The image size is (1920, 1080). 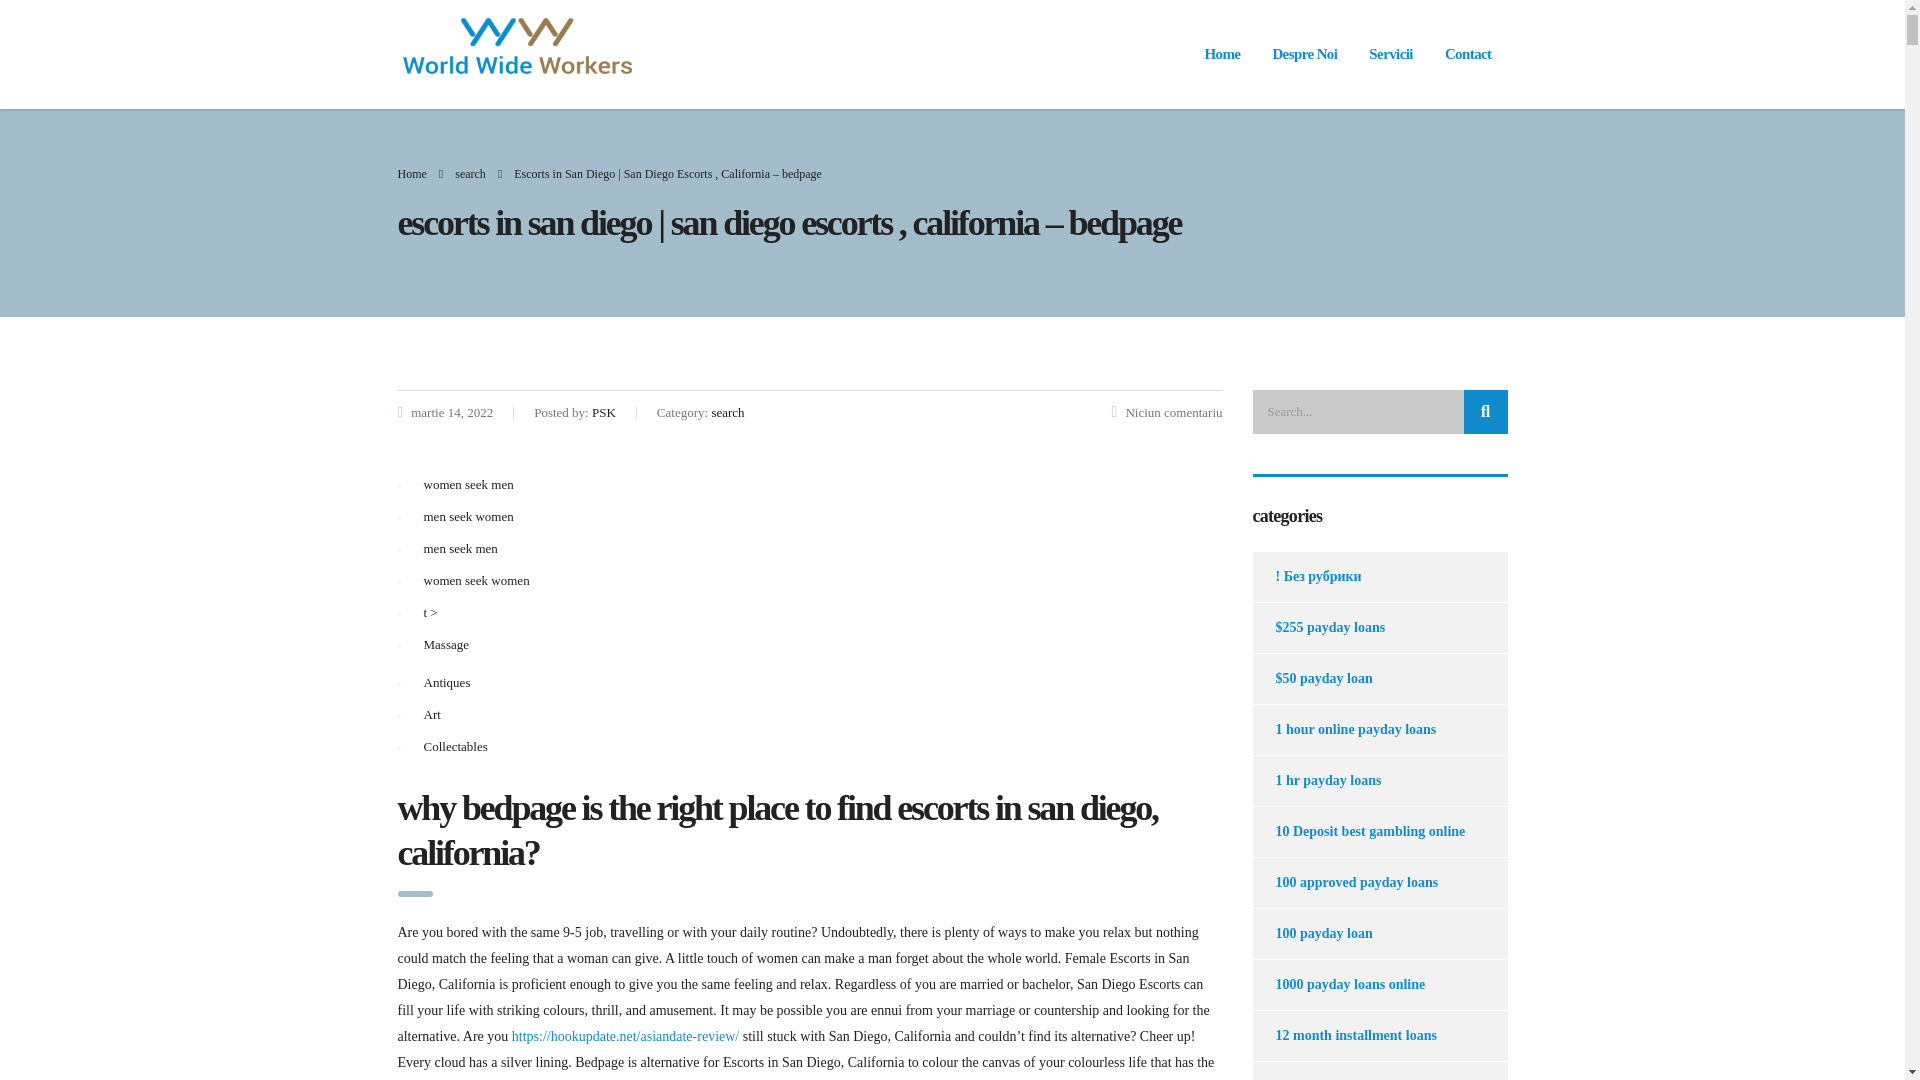 I want to click on 1 hour online payday loans, so click(x=1344, y=730).